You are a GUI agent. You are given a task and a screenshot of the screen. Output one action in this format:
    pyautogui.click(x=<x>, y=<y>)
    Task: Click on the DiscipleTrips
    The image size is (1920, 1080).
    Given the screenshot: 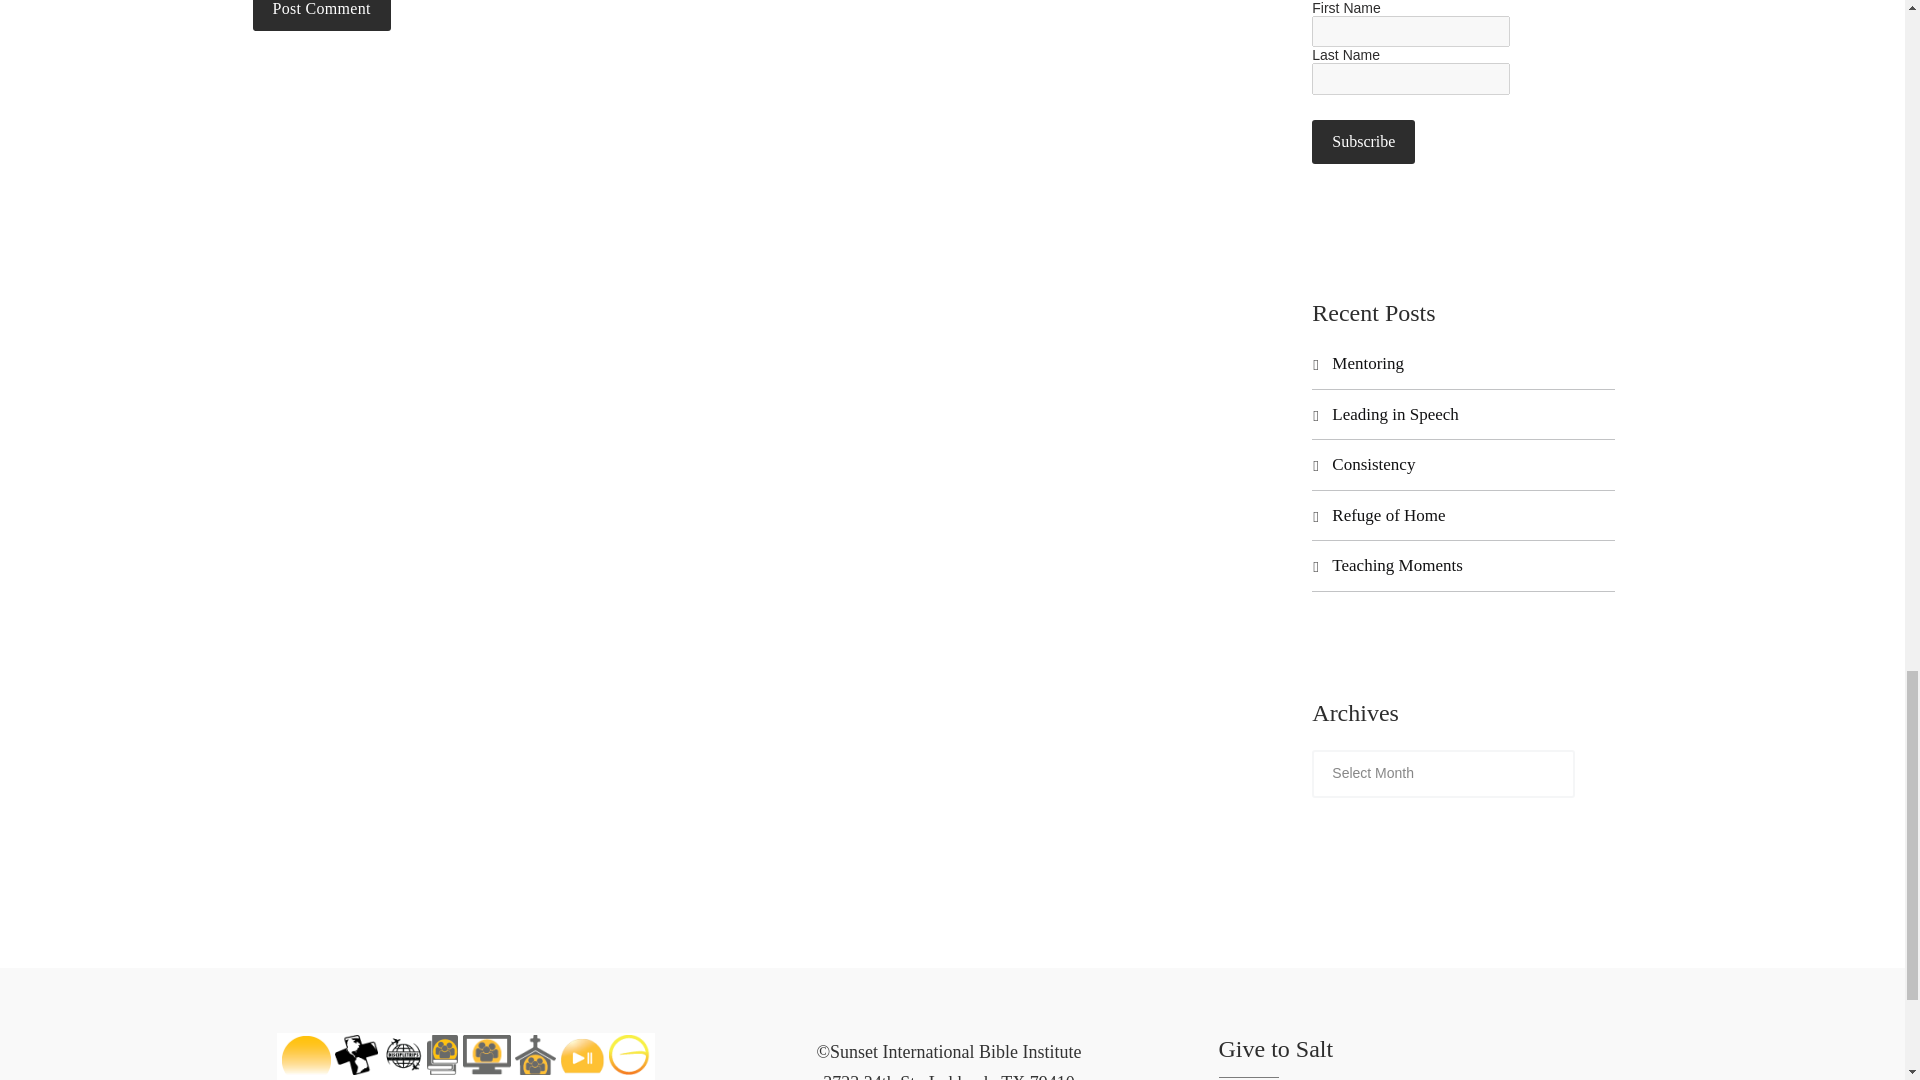 What is the action you would take?
    pyautogui.click(x=402, y=1054)
    